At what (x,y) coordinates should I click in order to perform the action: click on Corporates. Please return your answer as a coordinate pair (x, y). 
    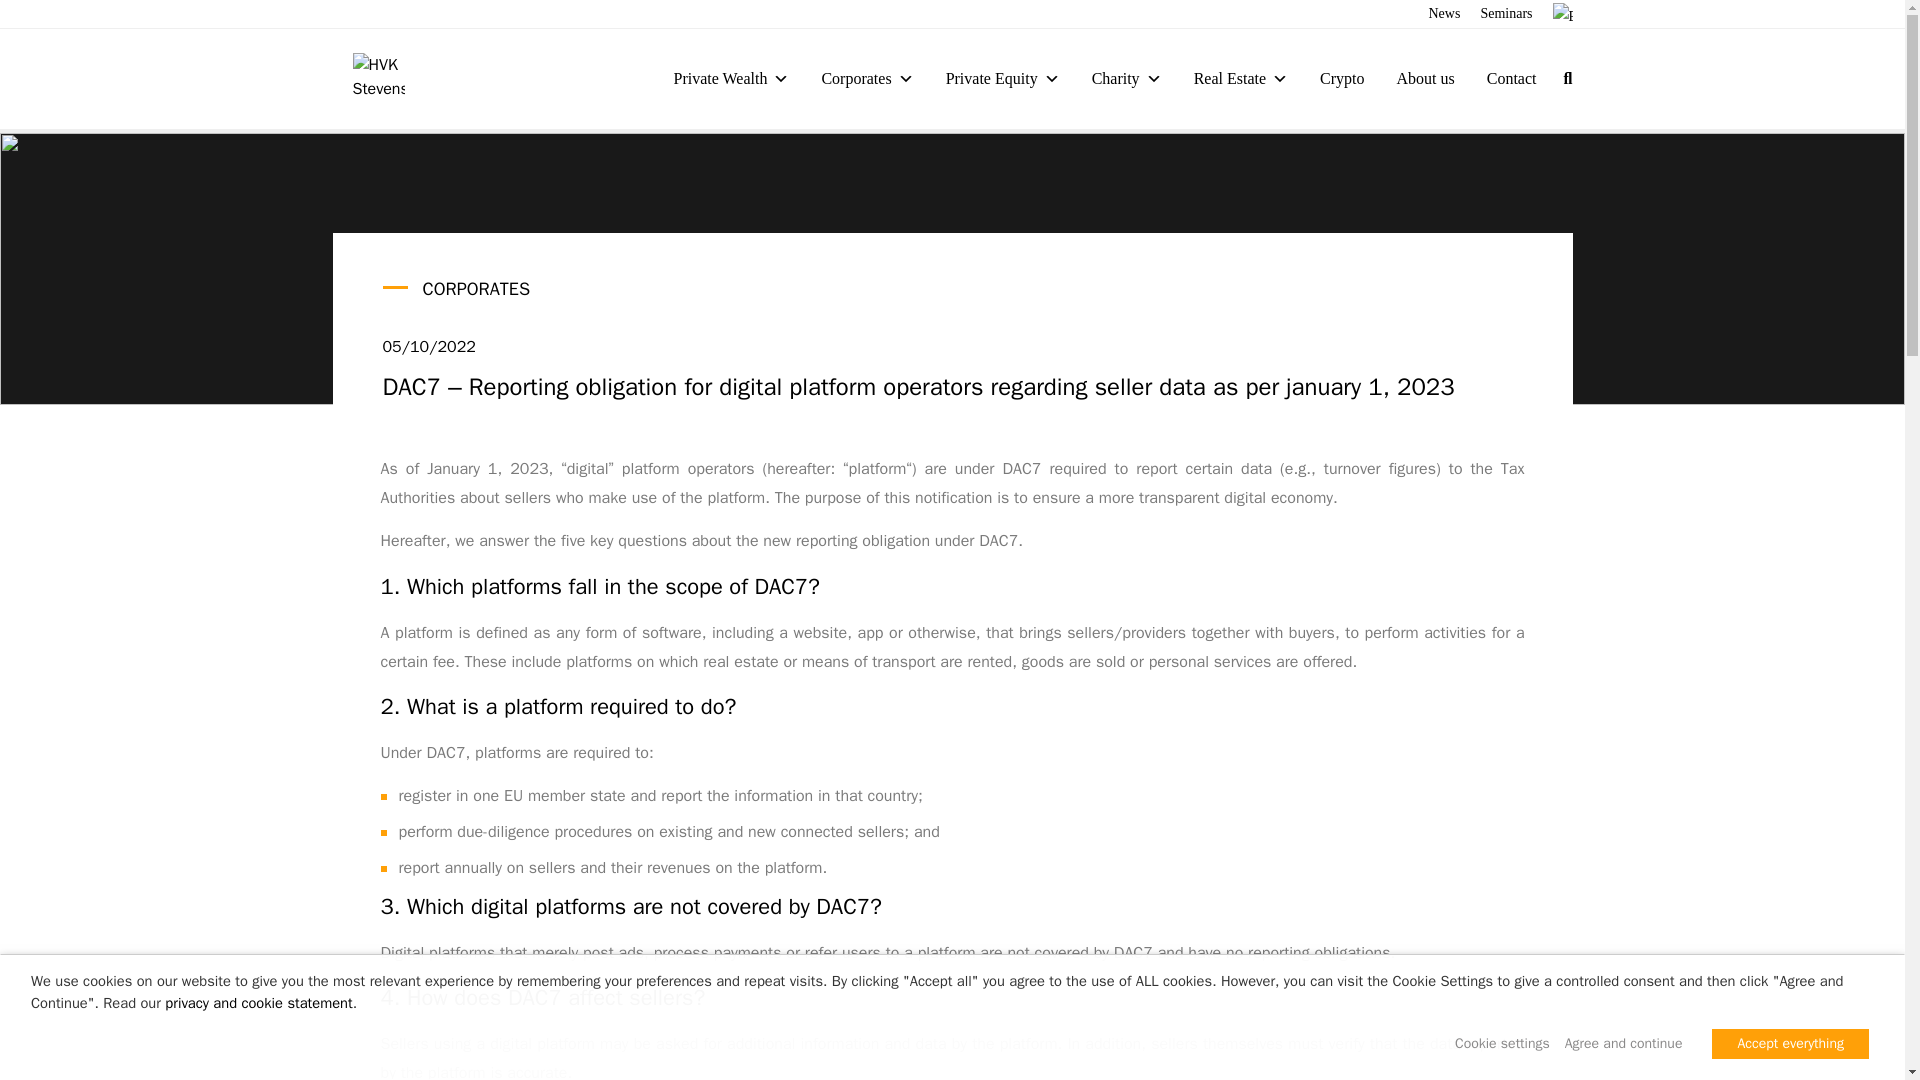
    Looking at the image, I should click on (866, 78).